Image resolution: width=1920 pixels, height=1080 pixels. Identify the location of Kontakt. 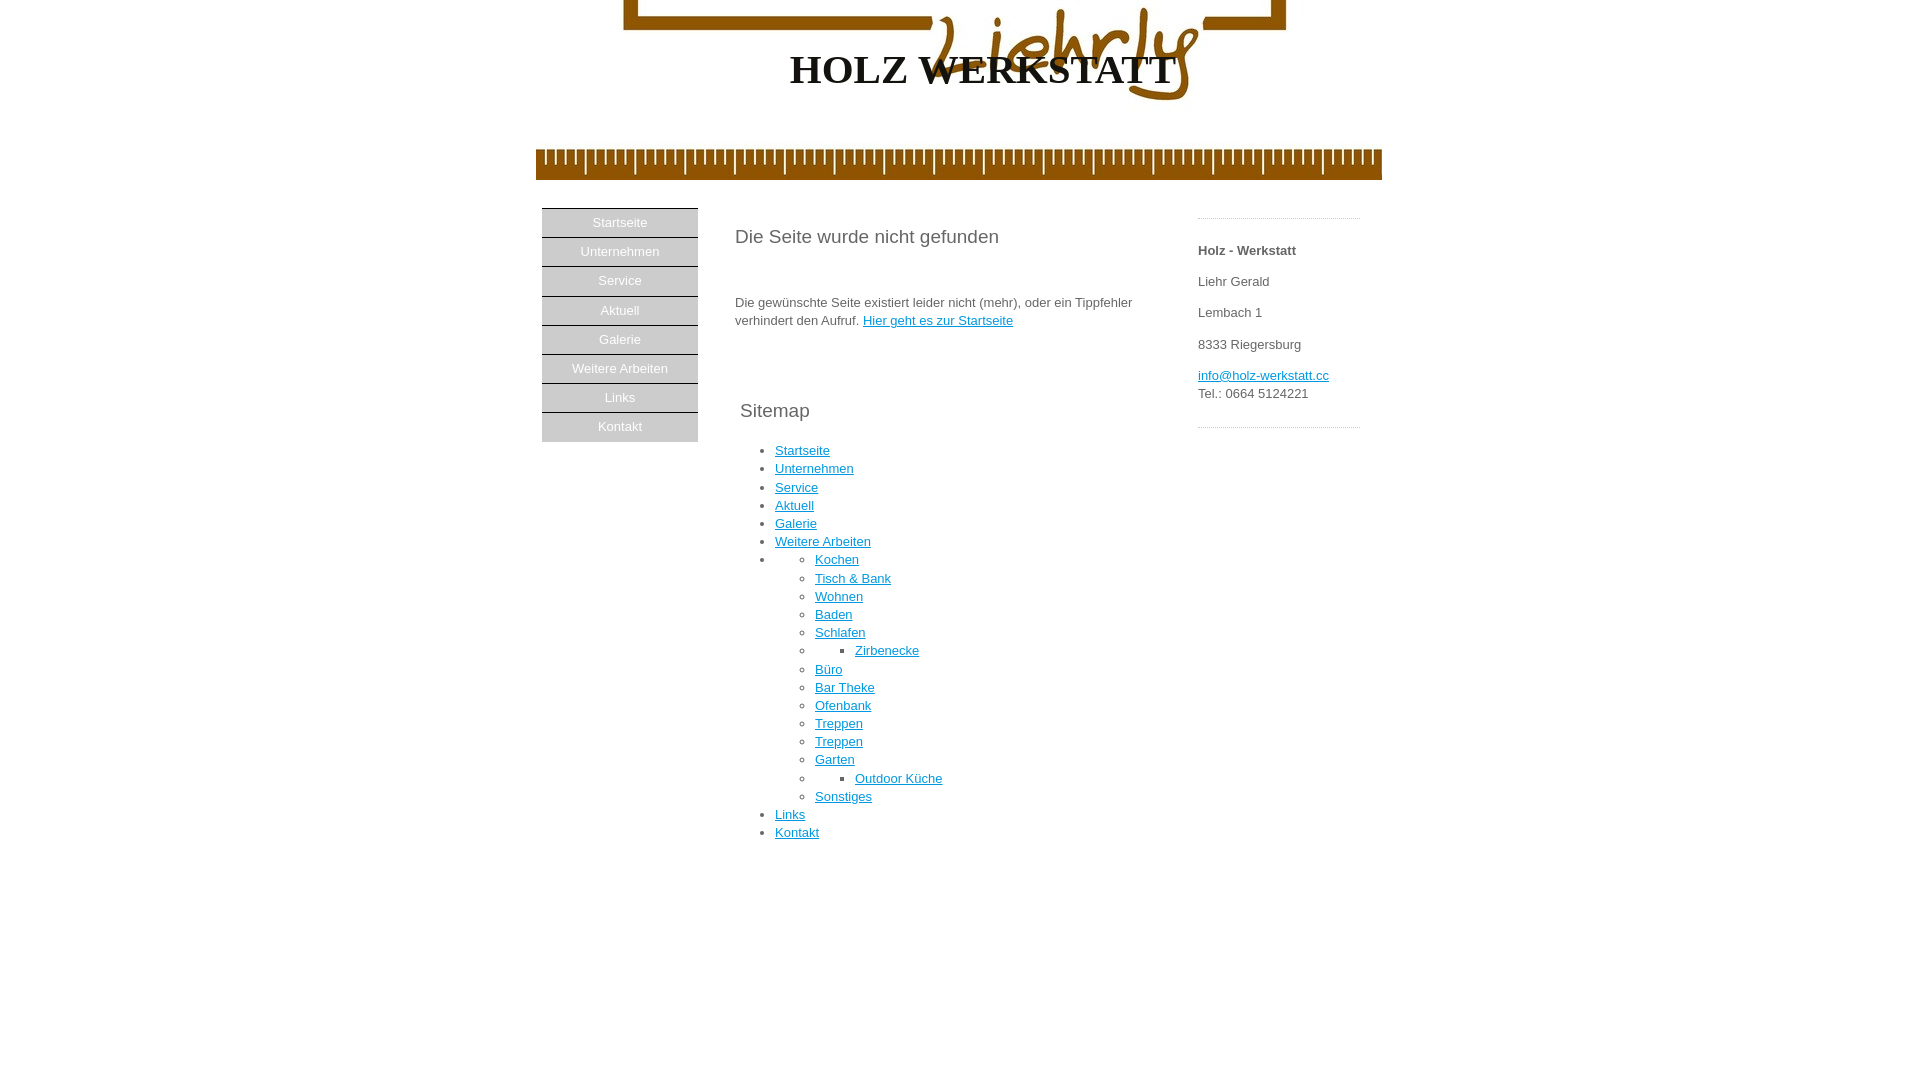
(620, 426).